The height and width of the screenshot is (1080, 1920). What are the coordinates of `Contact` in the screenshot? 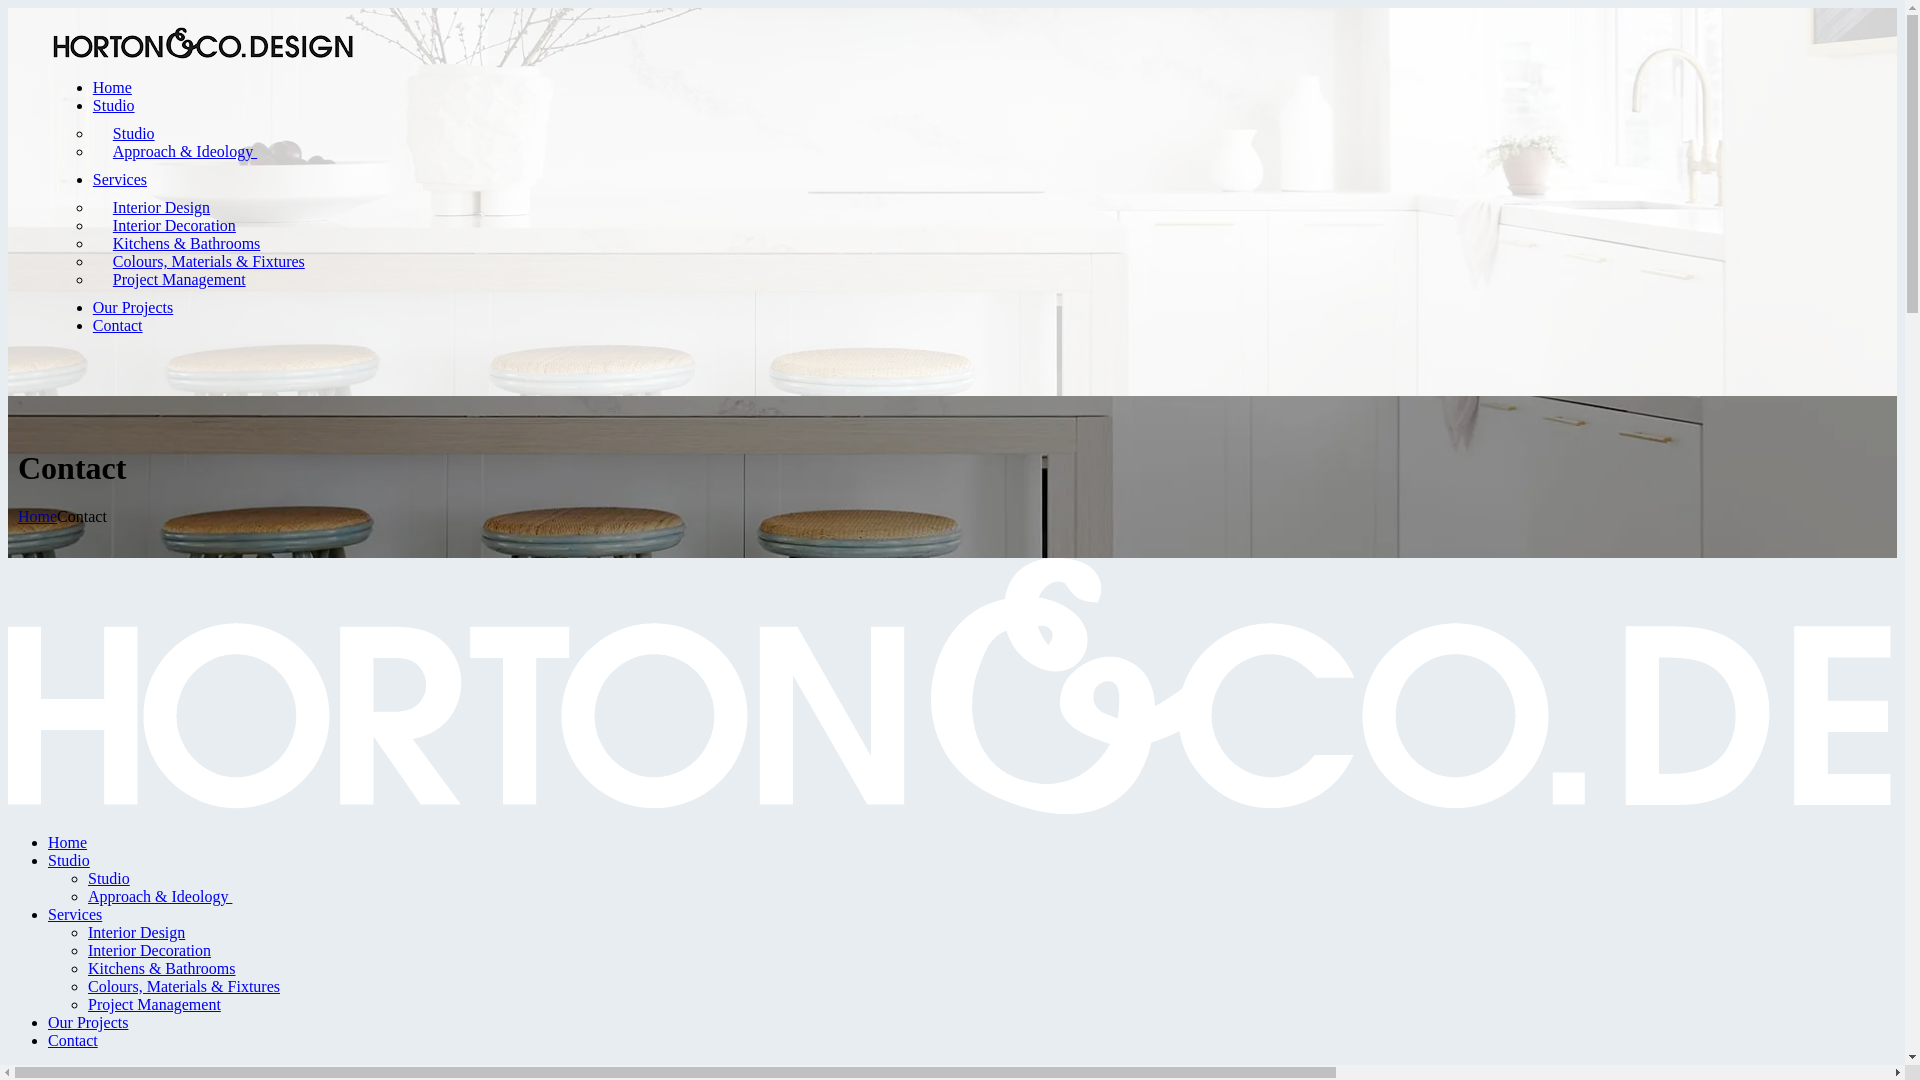 It's located at (118, 326).